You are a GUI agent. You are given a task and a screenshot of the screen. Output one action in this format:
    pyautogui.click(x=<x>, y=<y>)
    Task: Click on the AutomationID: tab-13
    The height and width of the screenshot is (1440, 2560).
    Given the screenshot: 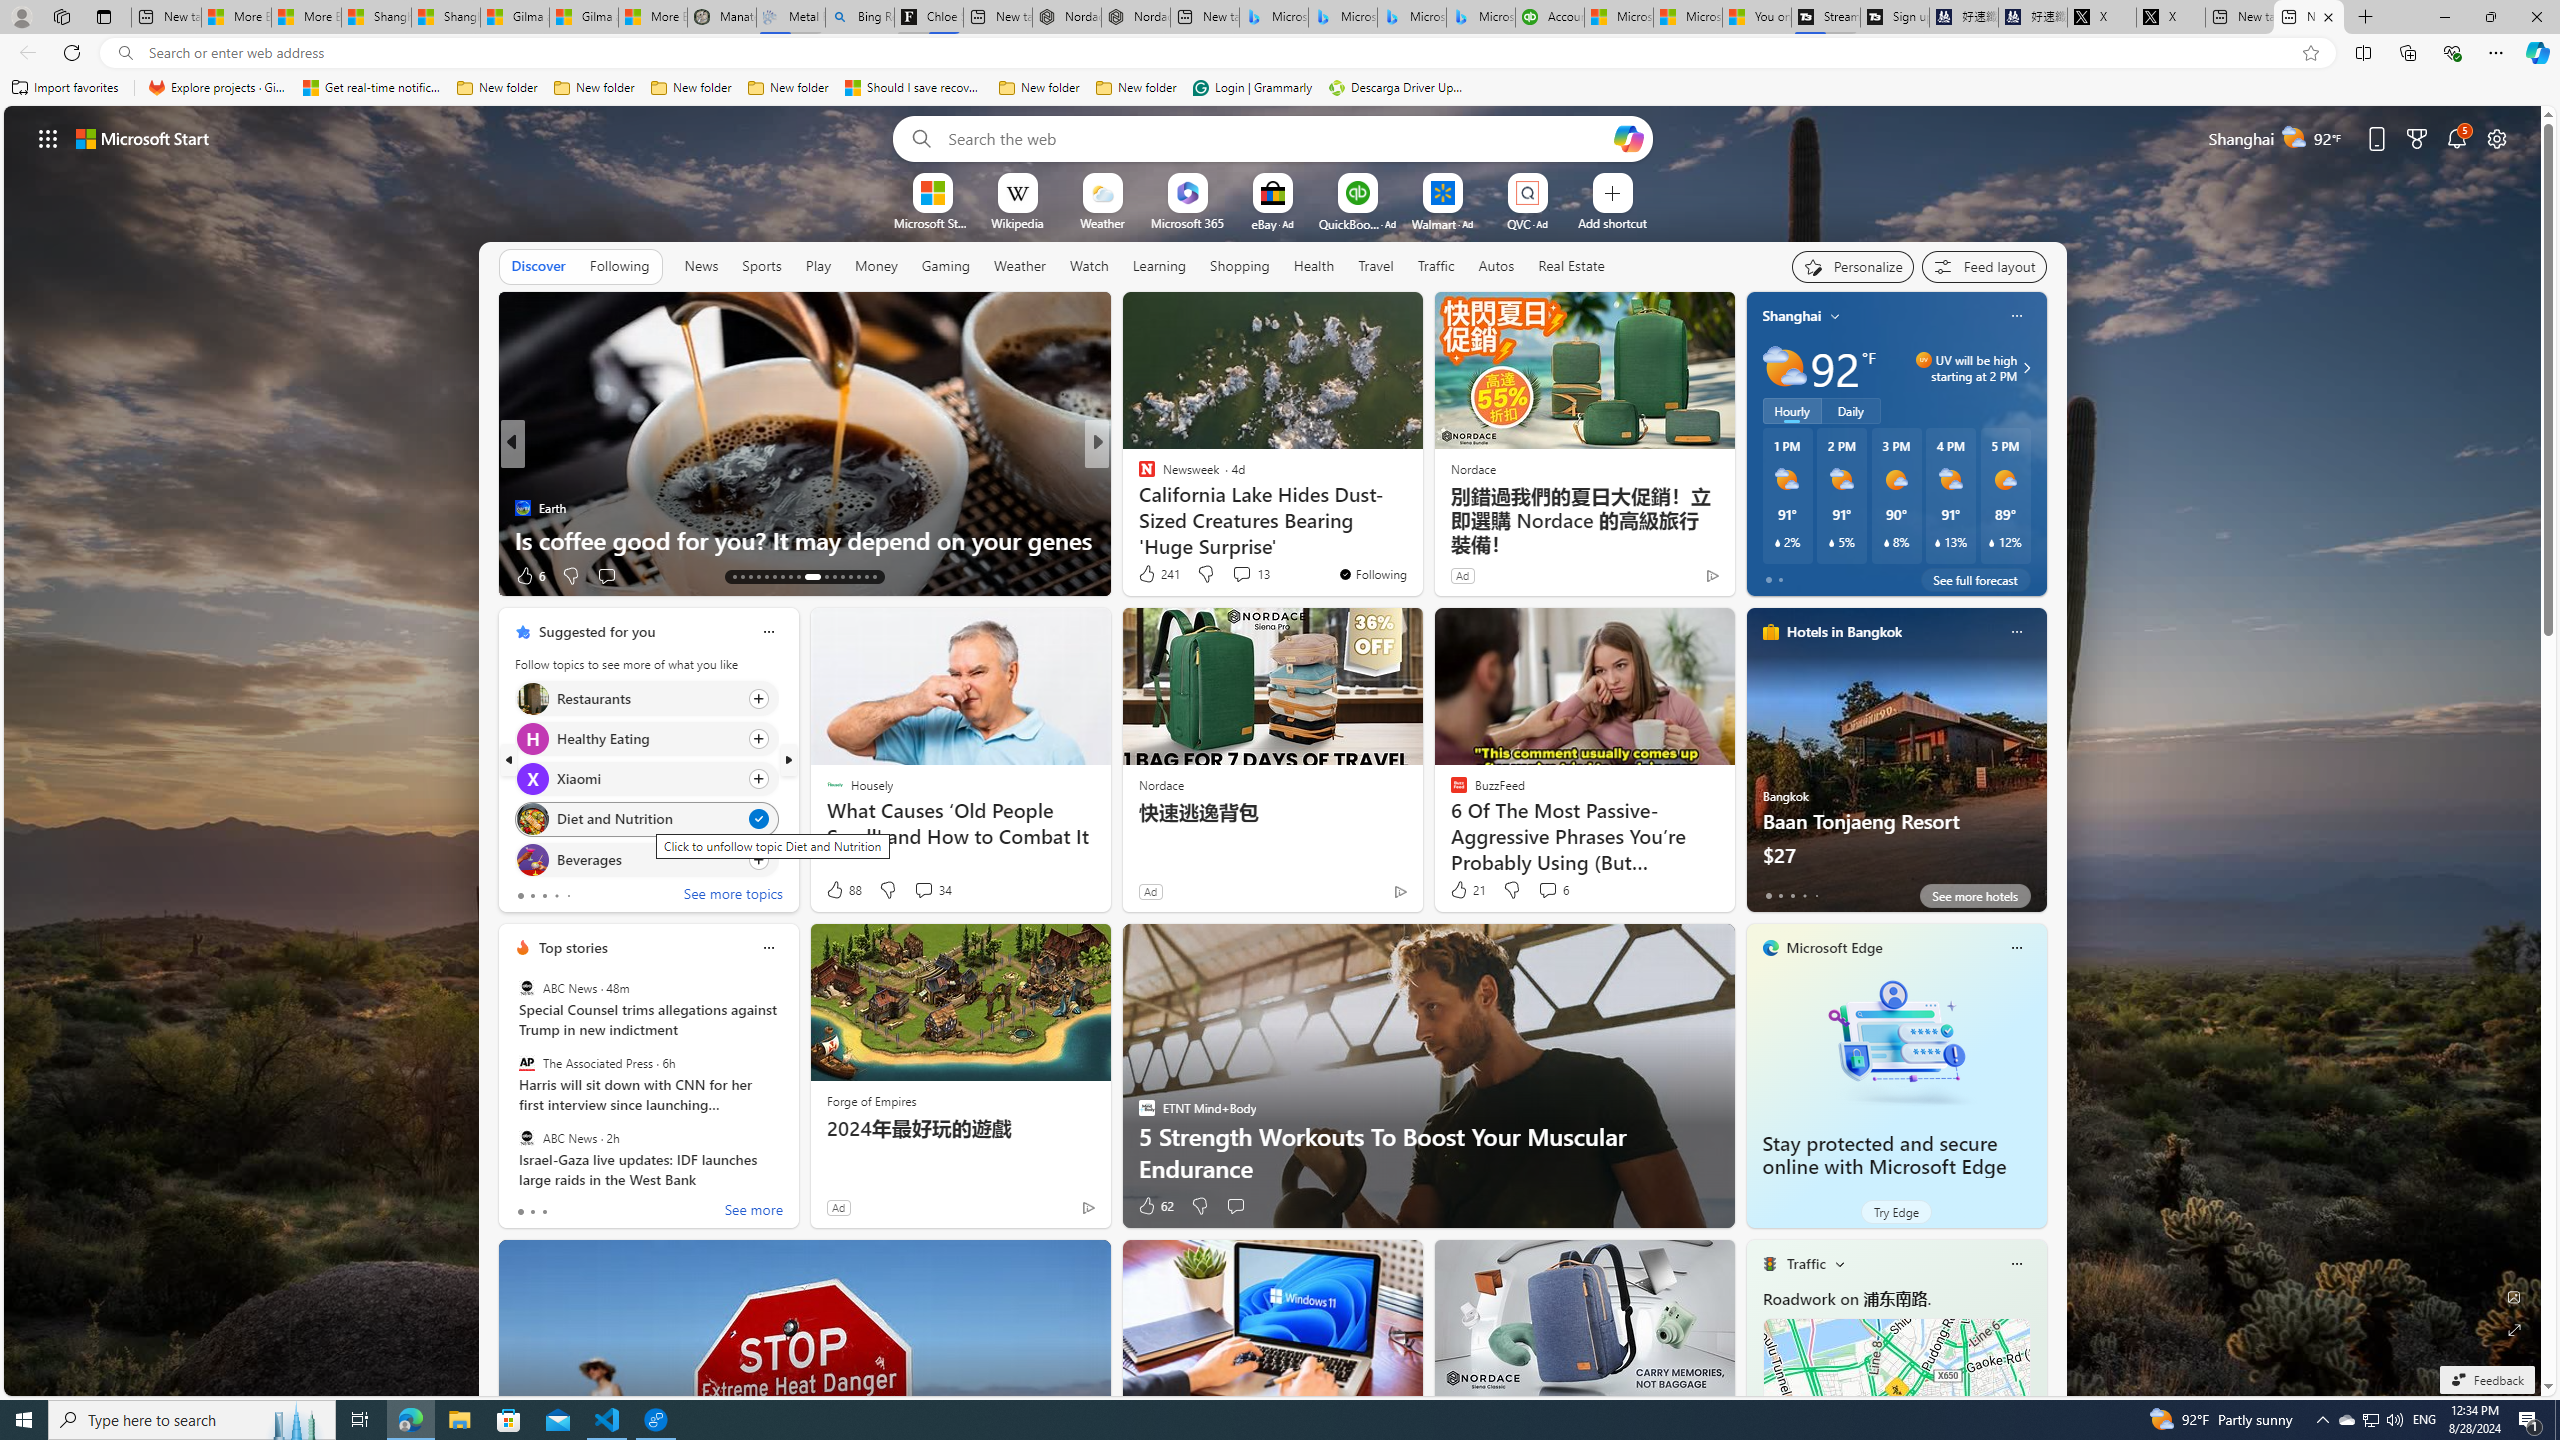 What is the action you would take?
    pyautogui.click(x=734, y=577)
    